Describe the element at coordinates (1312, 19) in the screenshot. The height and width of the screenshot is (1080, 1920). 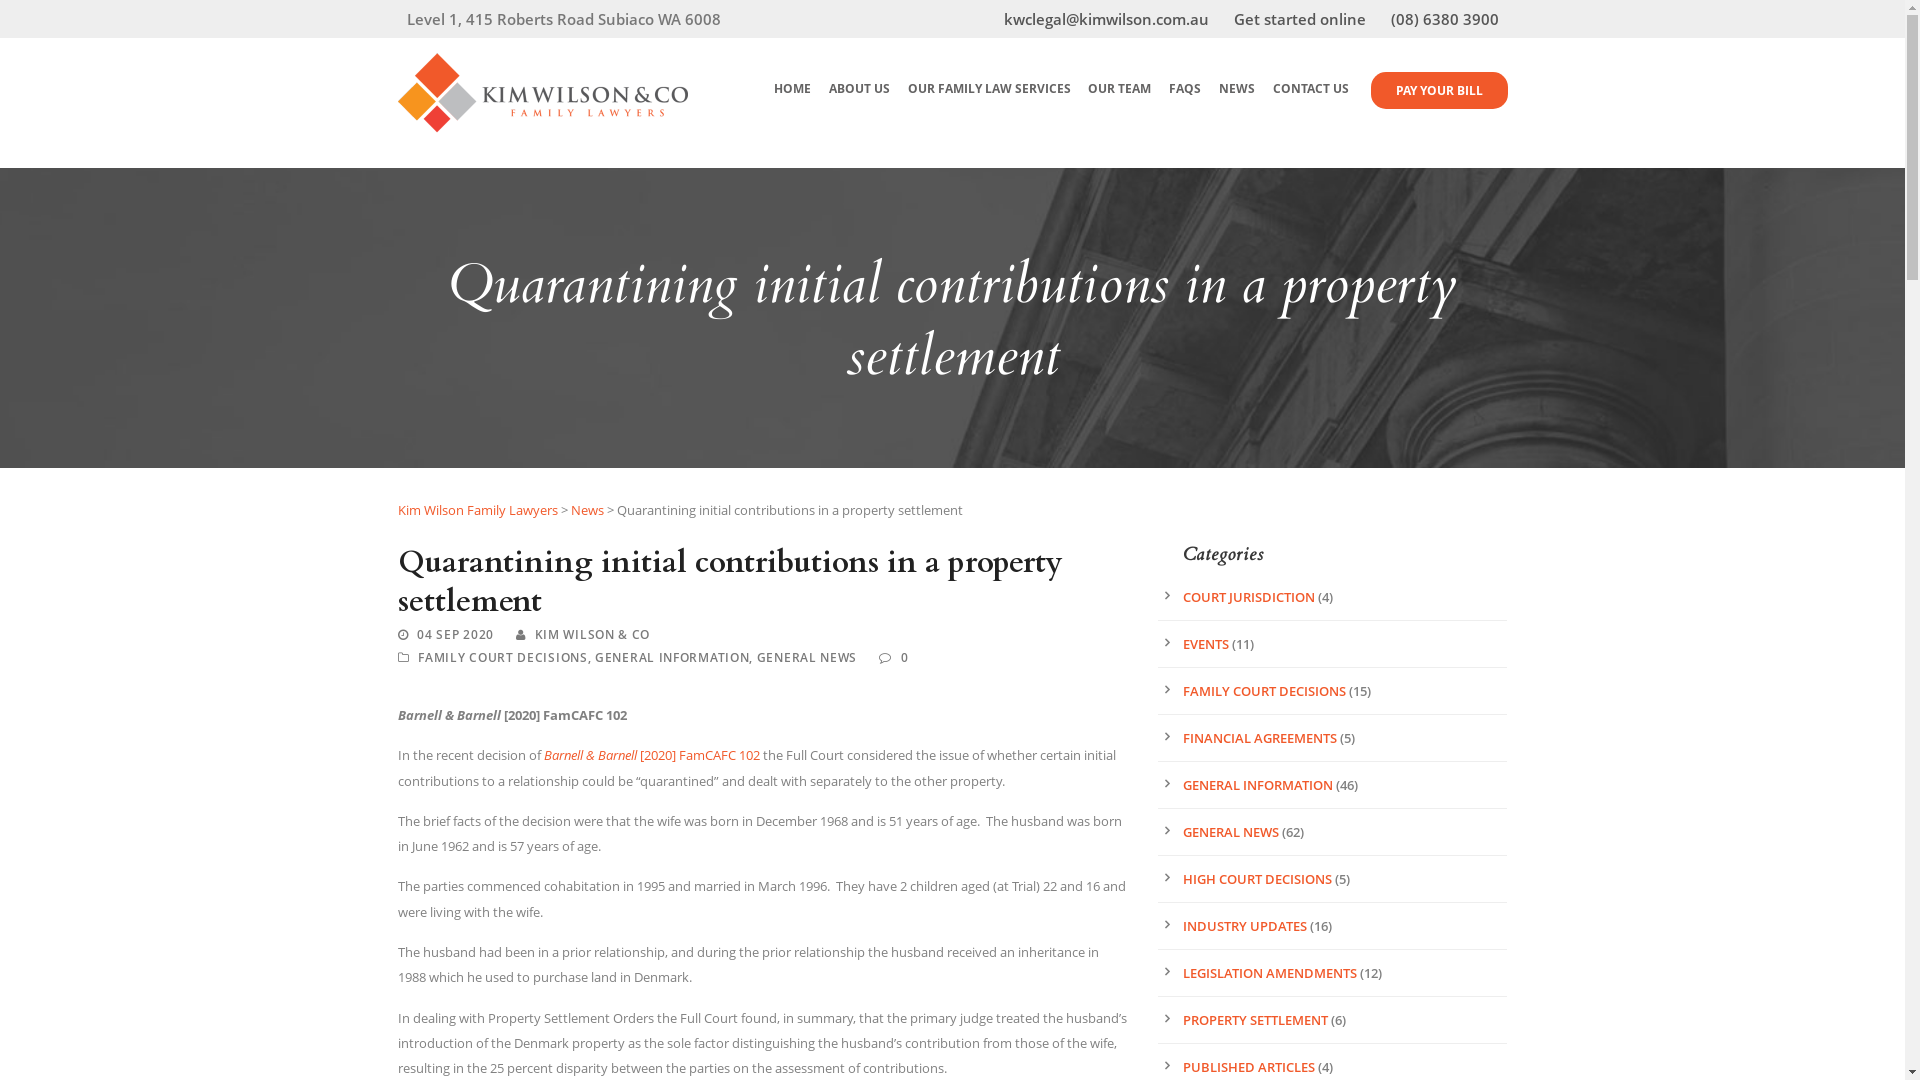
I see `Get started online` at that location.